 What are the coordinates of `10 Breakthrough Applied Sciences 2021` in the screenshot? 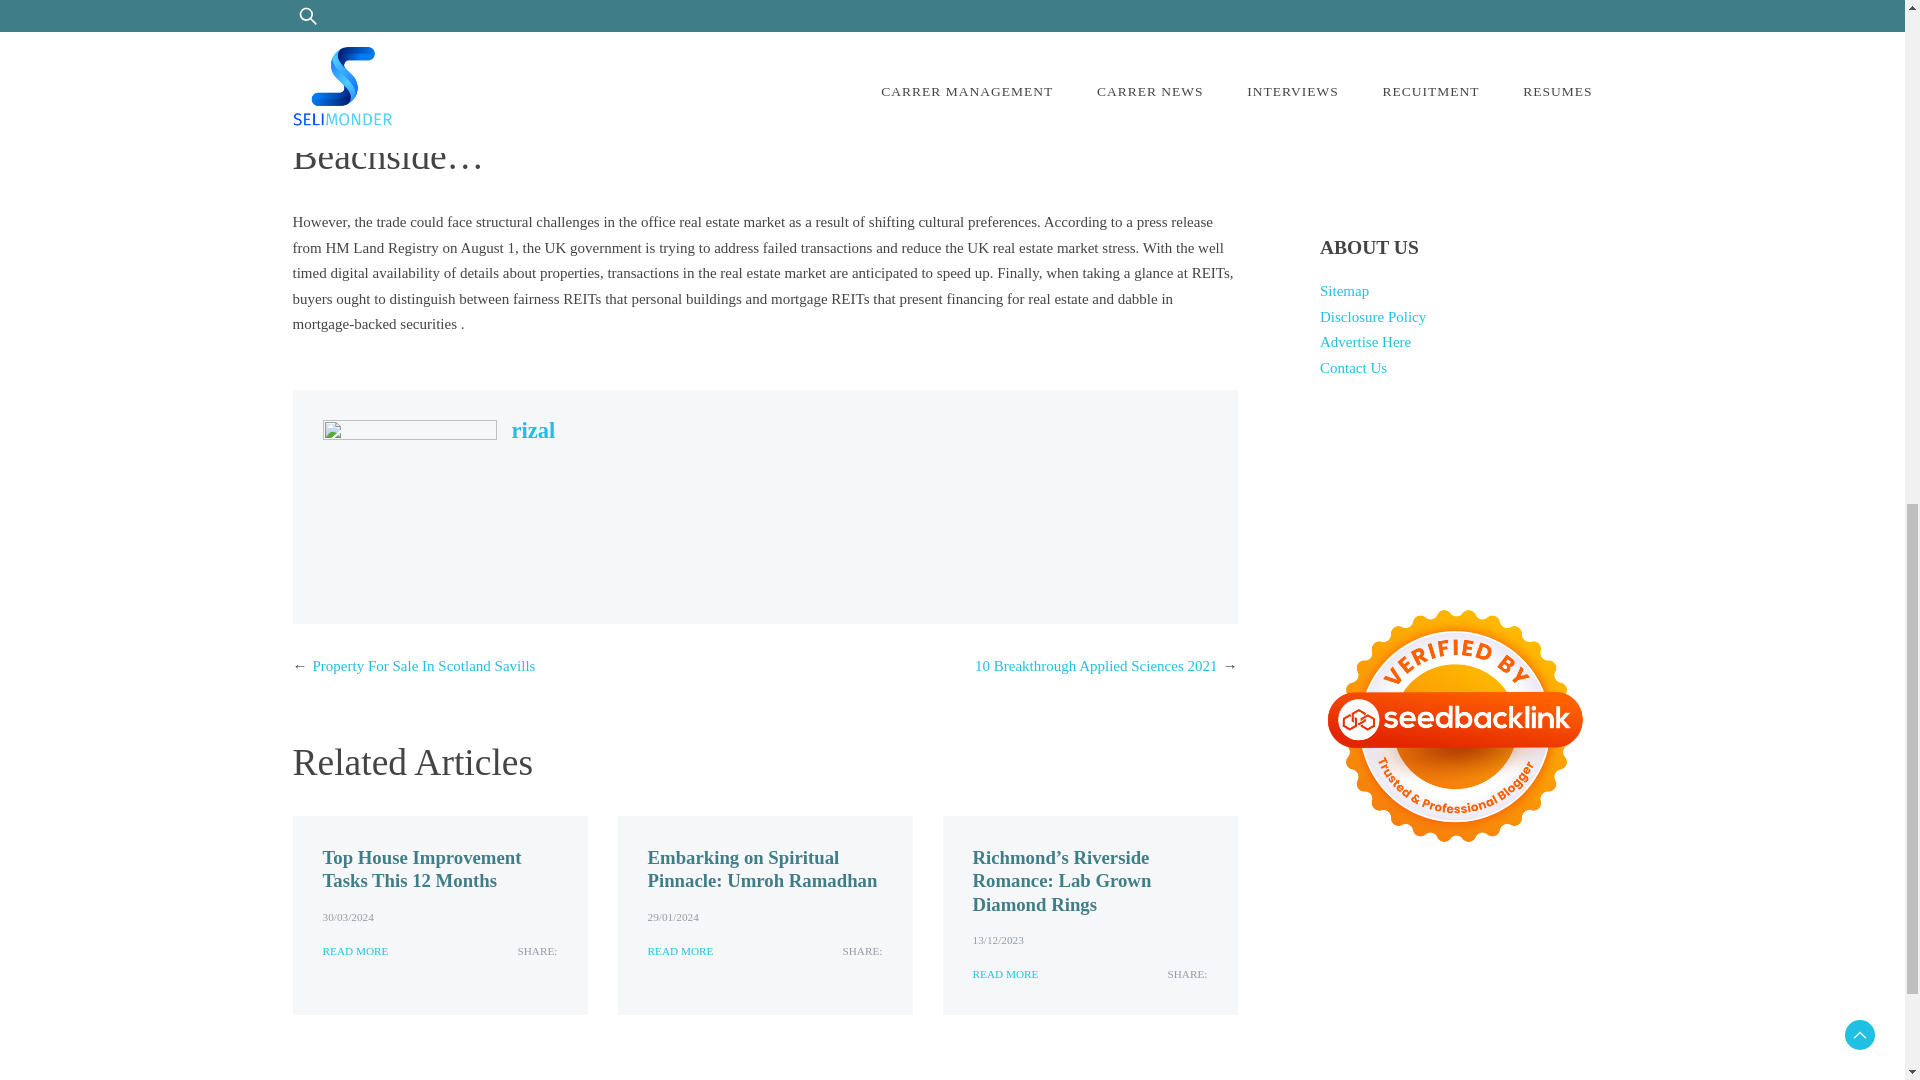 It's located at (1096, 665).